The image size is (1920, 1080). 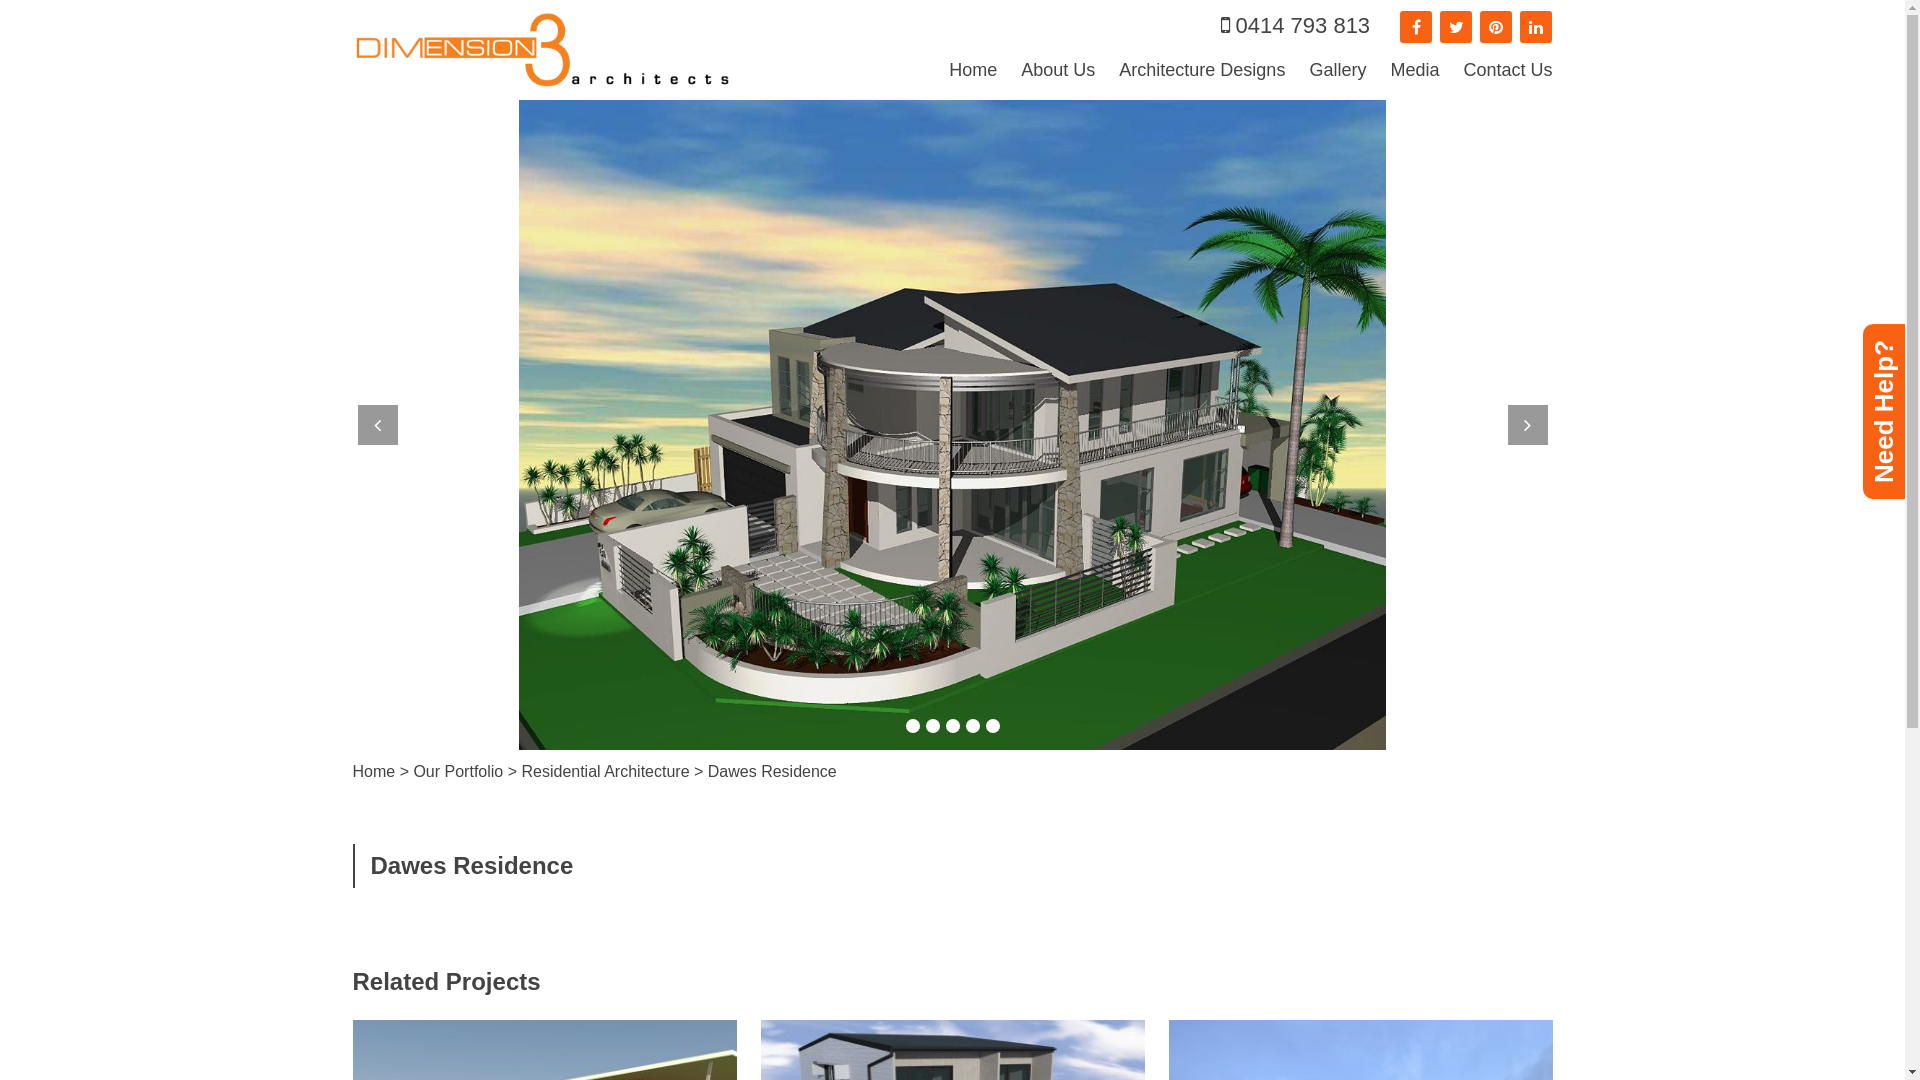 What do you see at coordinates (993, 726) in the screenshot?
I see `5` at bounding box center [993, 726].